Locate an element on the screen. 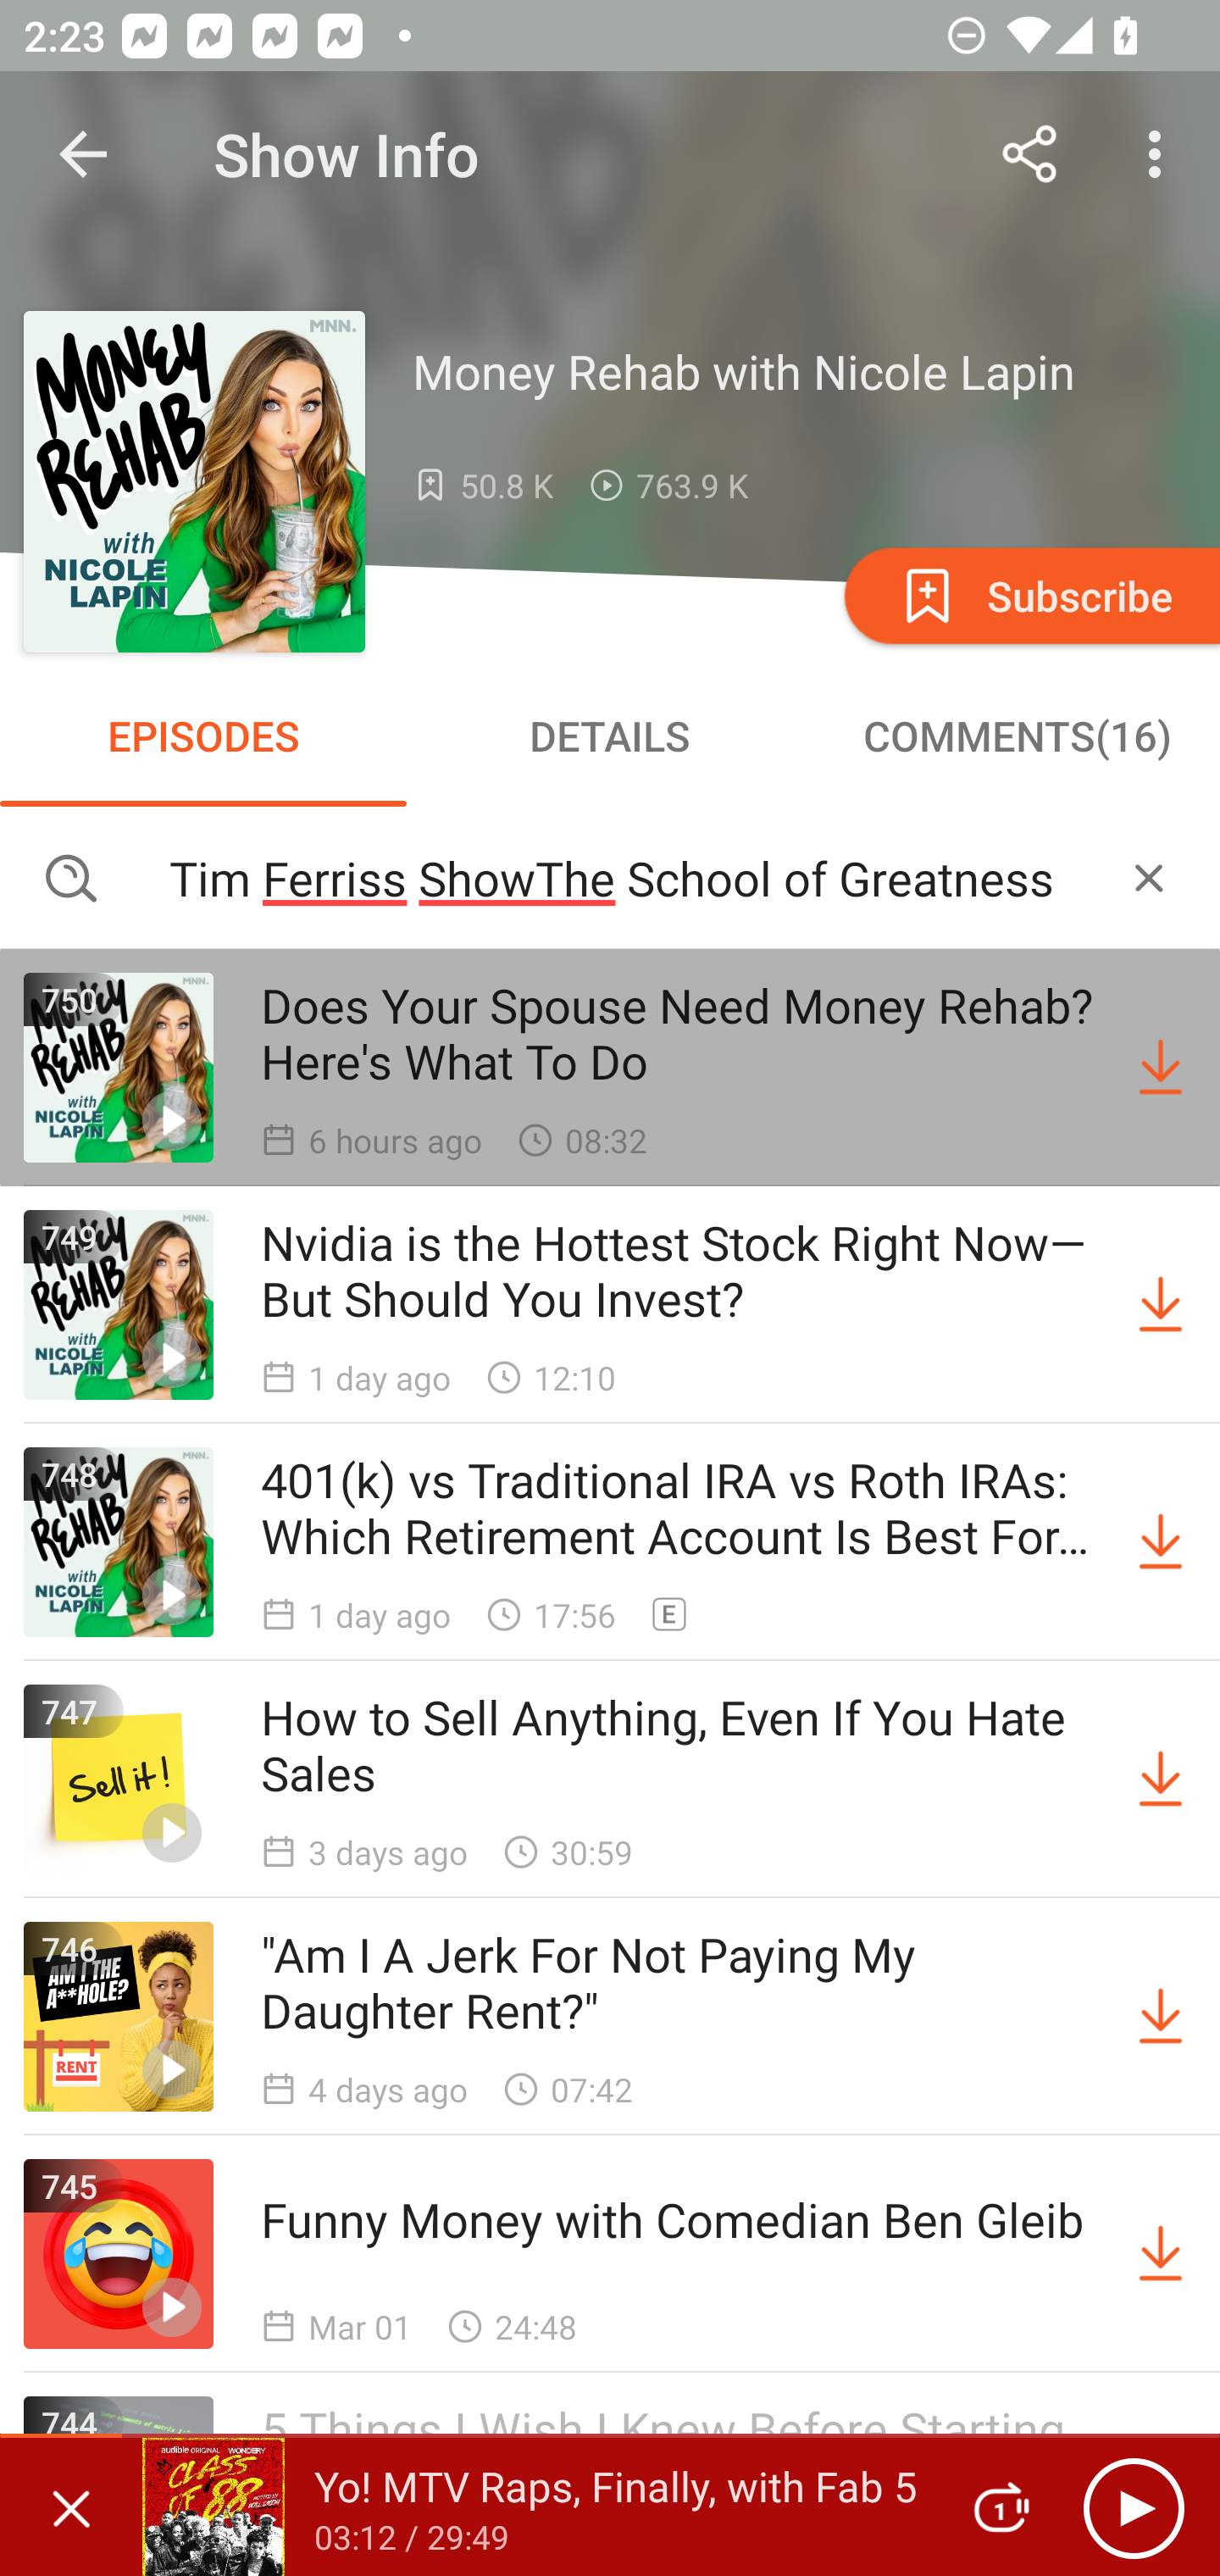 This screenshot has height=2576, width=1220. Download is located at coordinates (1161, 1779).